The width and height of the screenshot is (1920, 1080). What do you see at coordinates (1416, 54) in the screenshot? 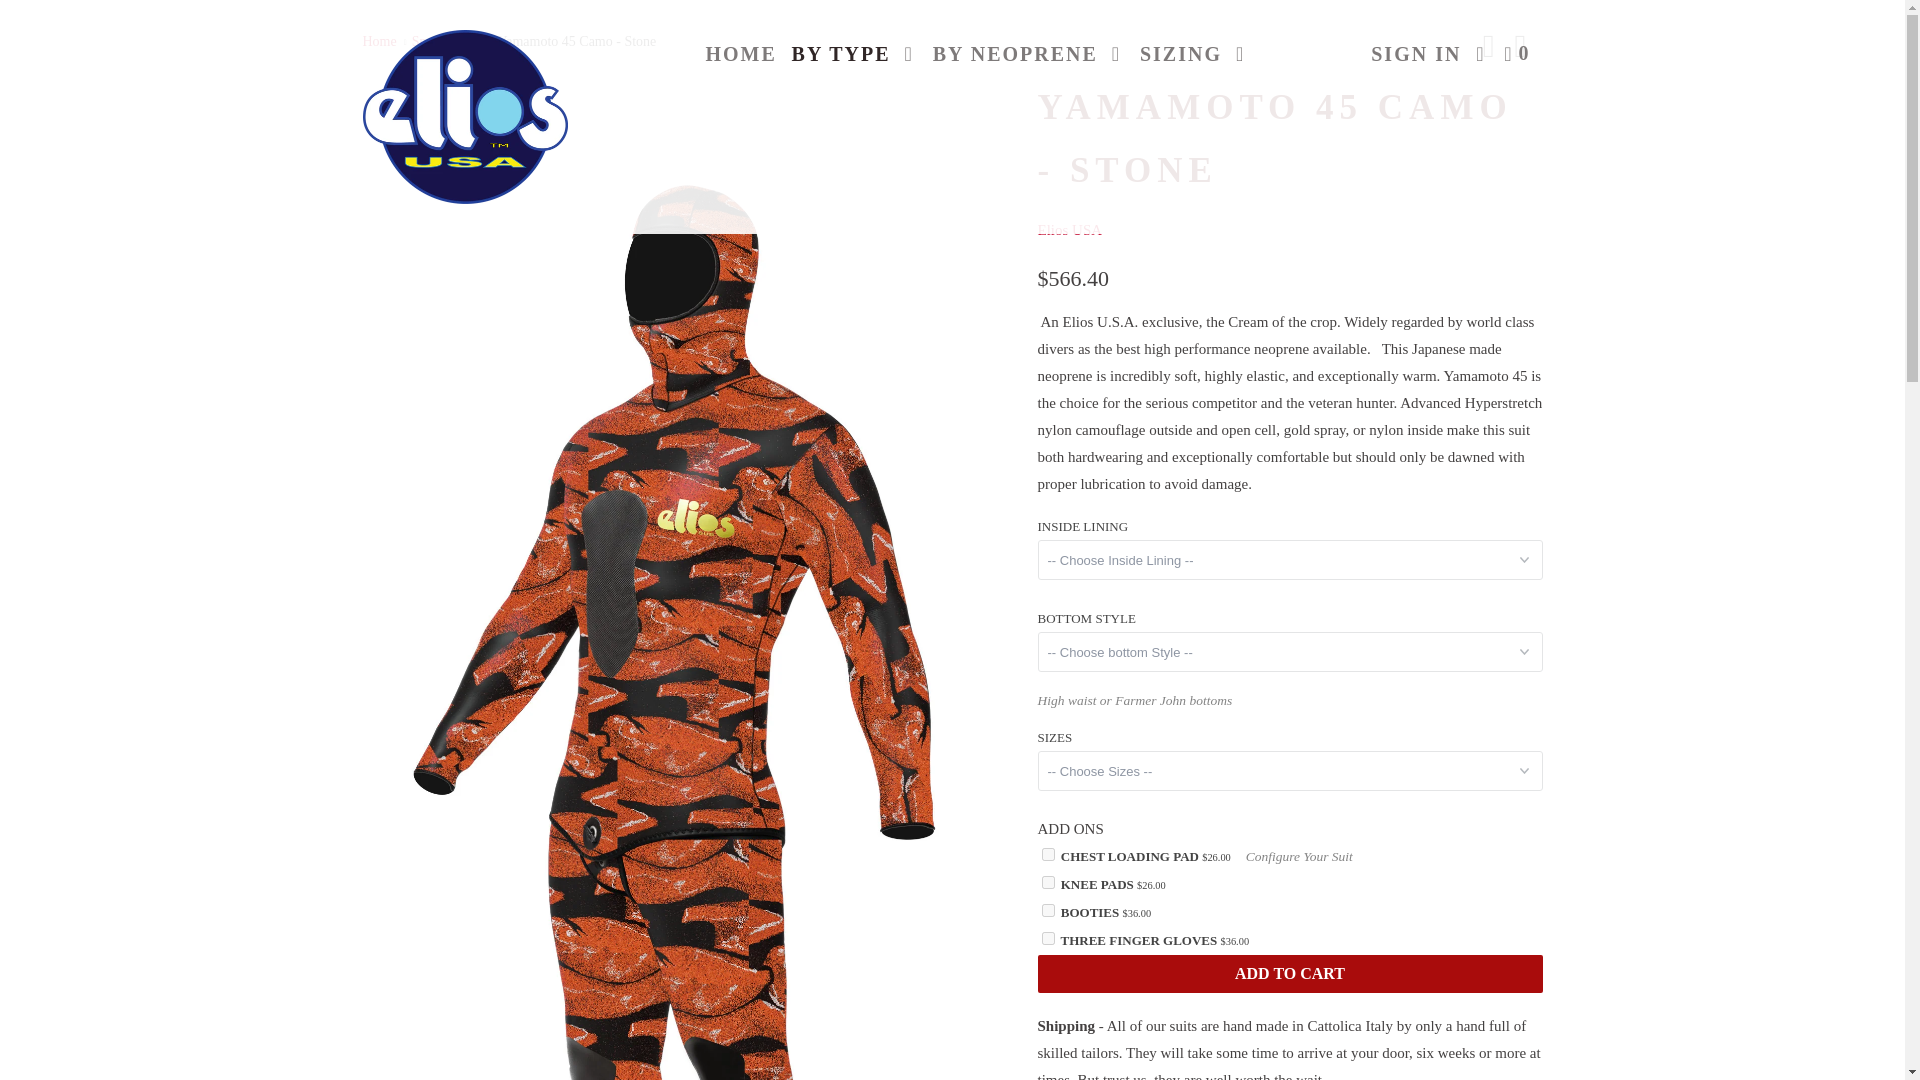
I see `My Account ` at bounding box center [1416, 54].